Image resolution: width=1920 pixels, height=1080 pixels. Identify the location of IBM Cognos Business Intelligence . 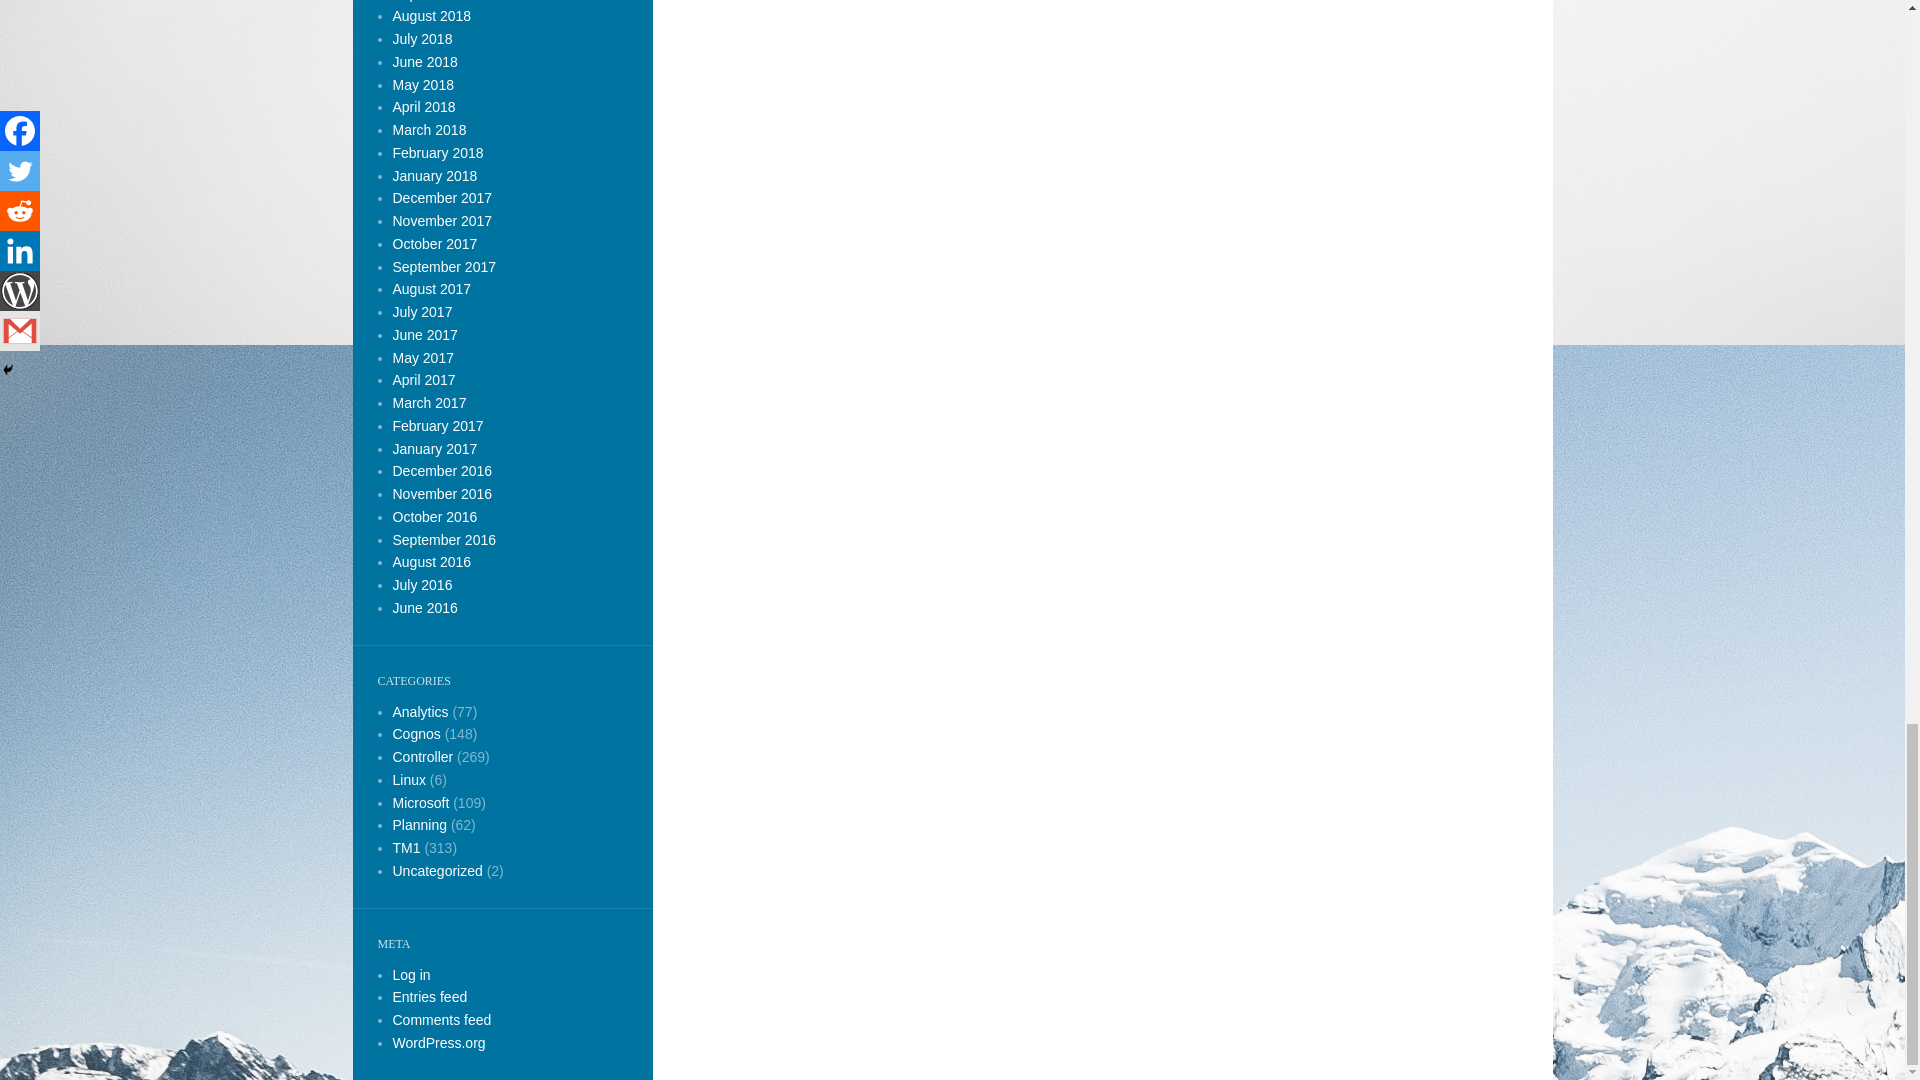
(419, 711).